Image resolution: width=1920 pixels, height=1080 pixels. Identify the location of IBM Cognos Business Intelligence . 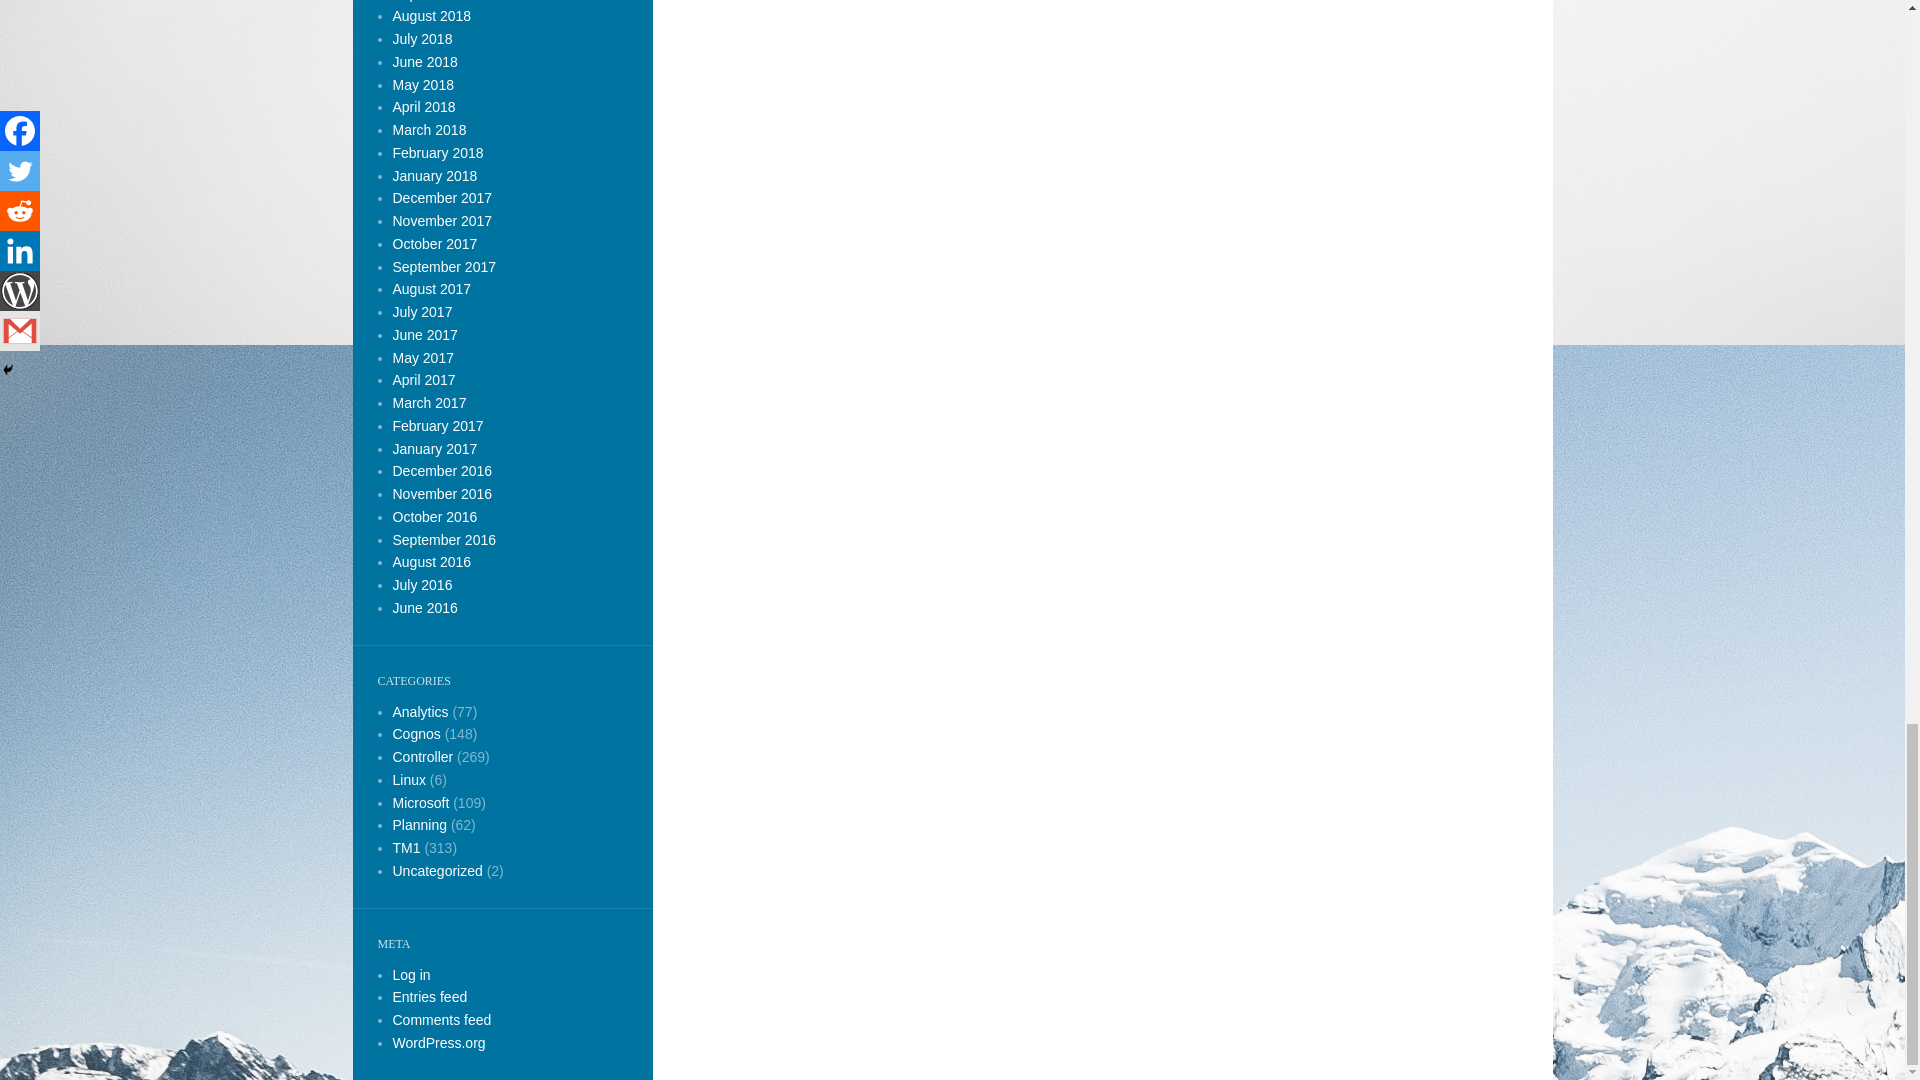
(419, 711).